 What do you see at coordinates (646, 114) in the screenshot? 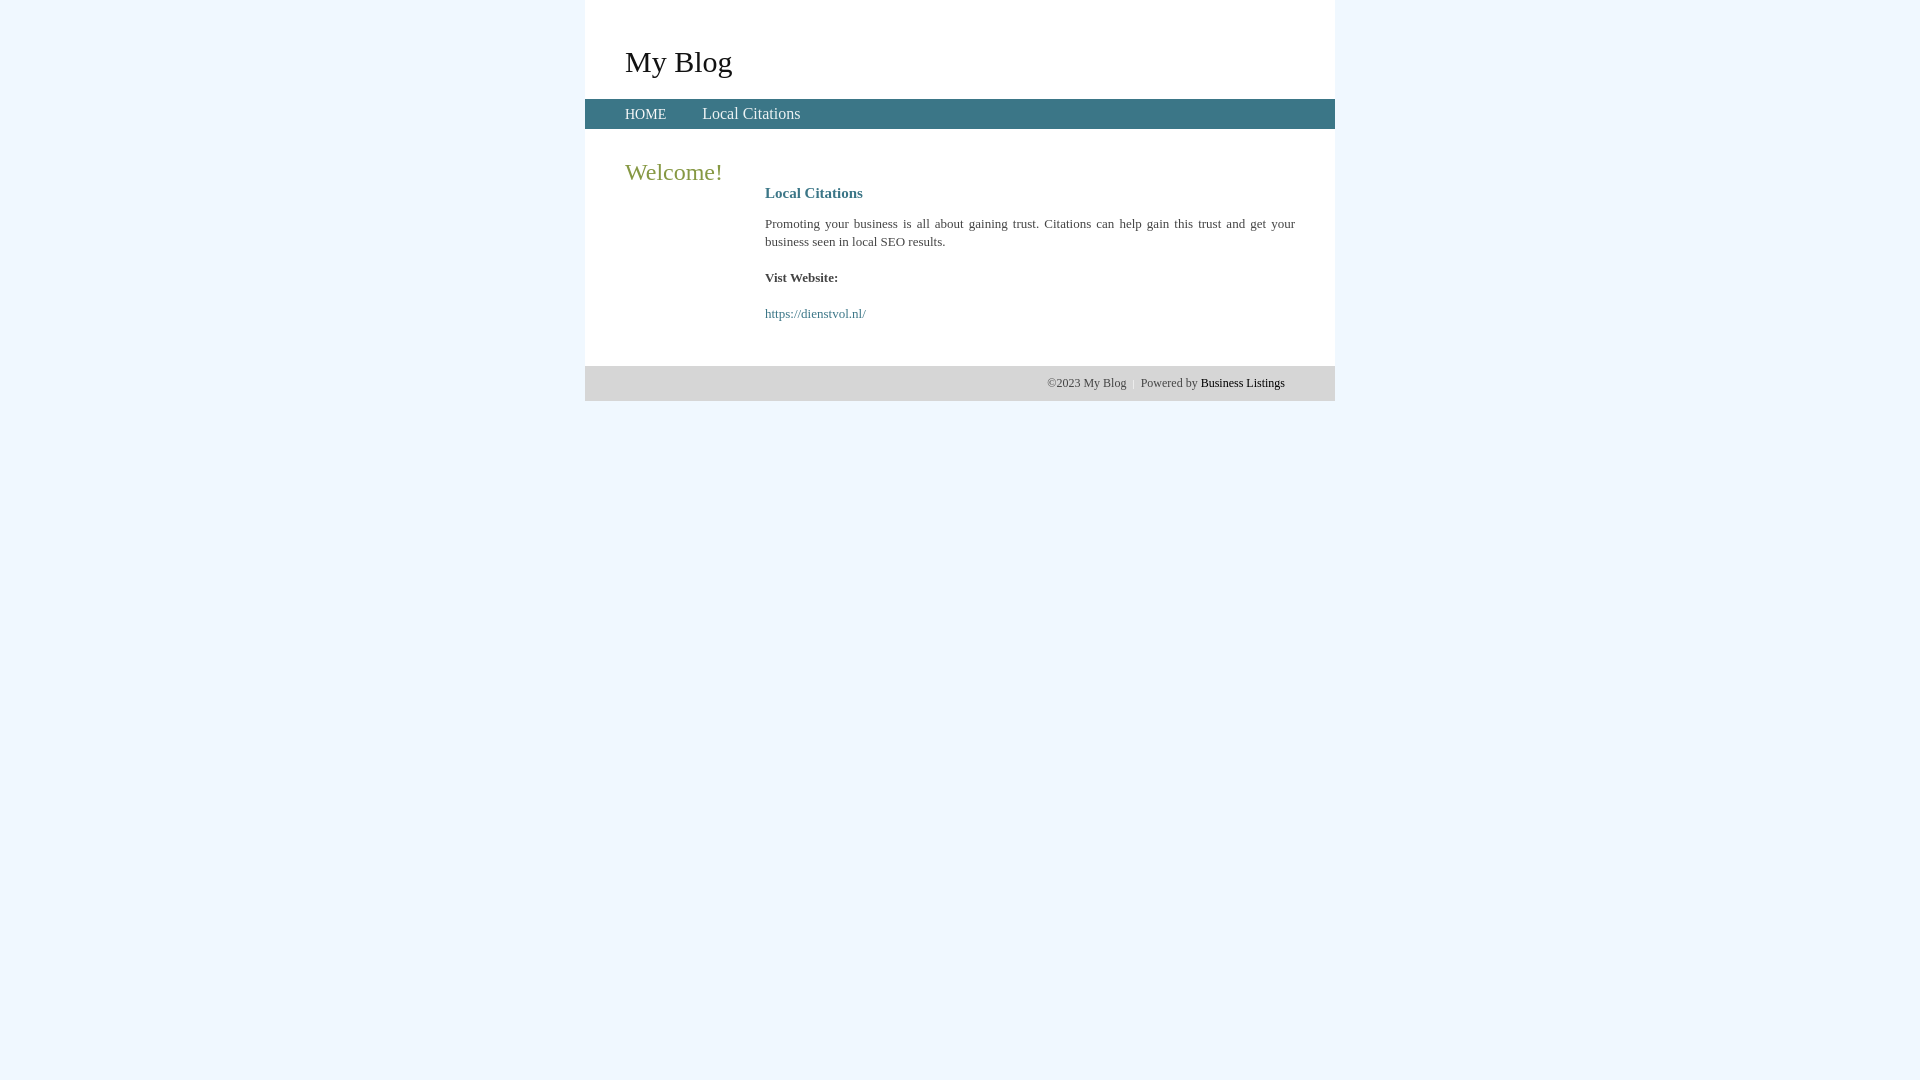
I see `HOME` at bounding box center [646, 114].